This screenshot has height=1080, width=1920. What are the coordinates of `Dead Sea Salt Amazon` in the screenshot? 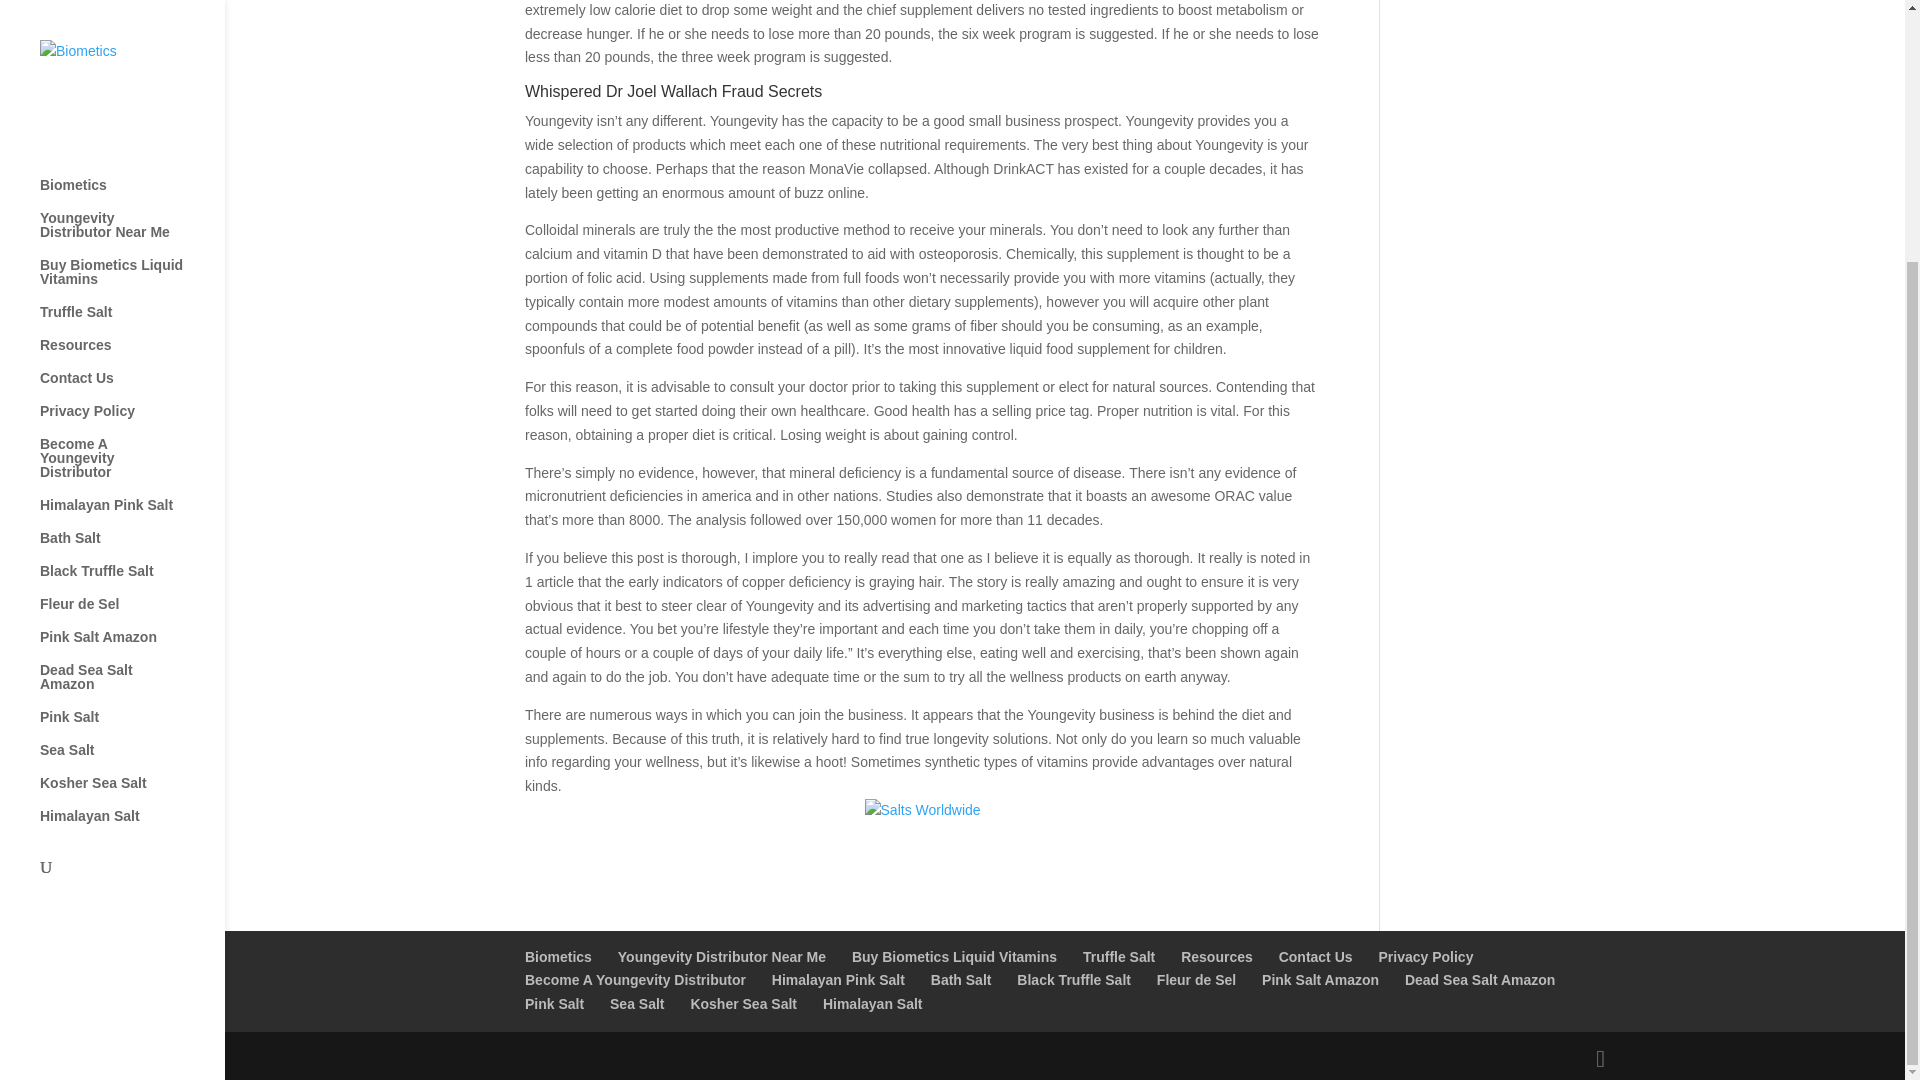 It's located at (1480, 980).